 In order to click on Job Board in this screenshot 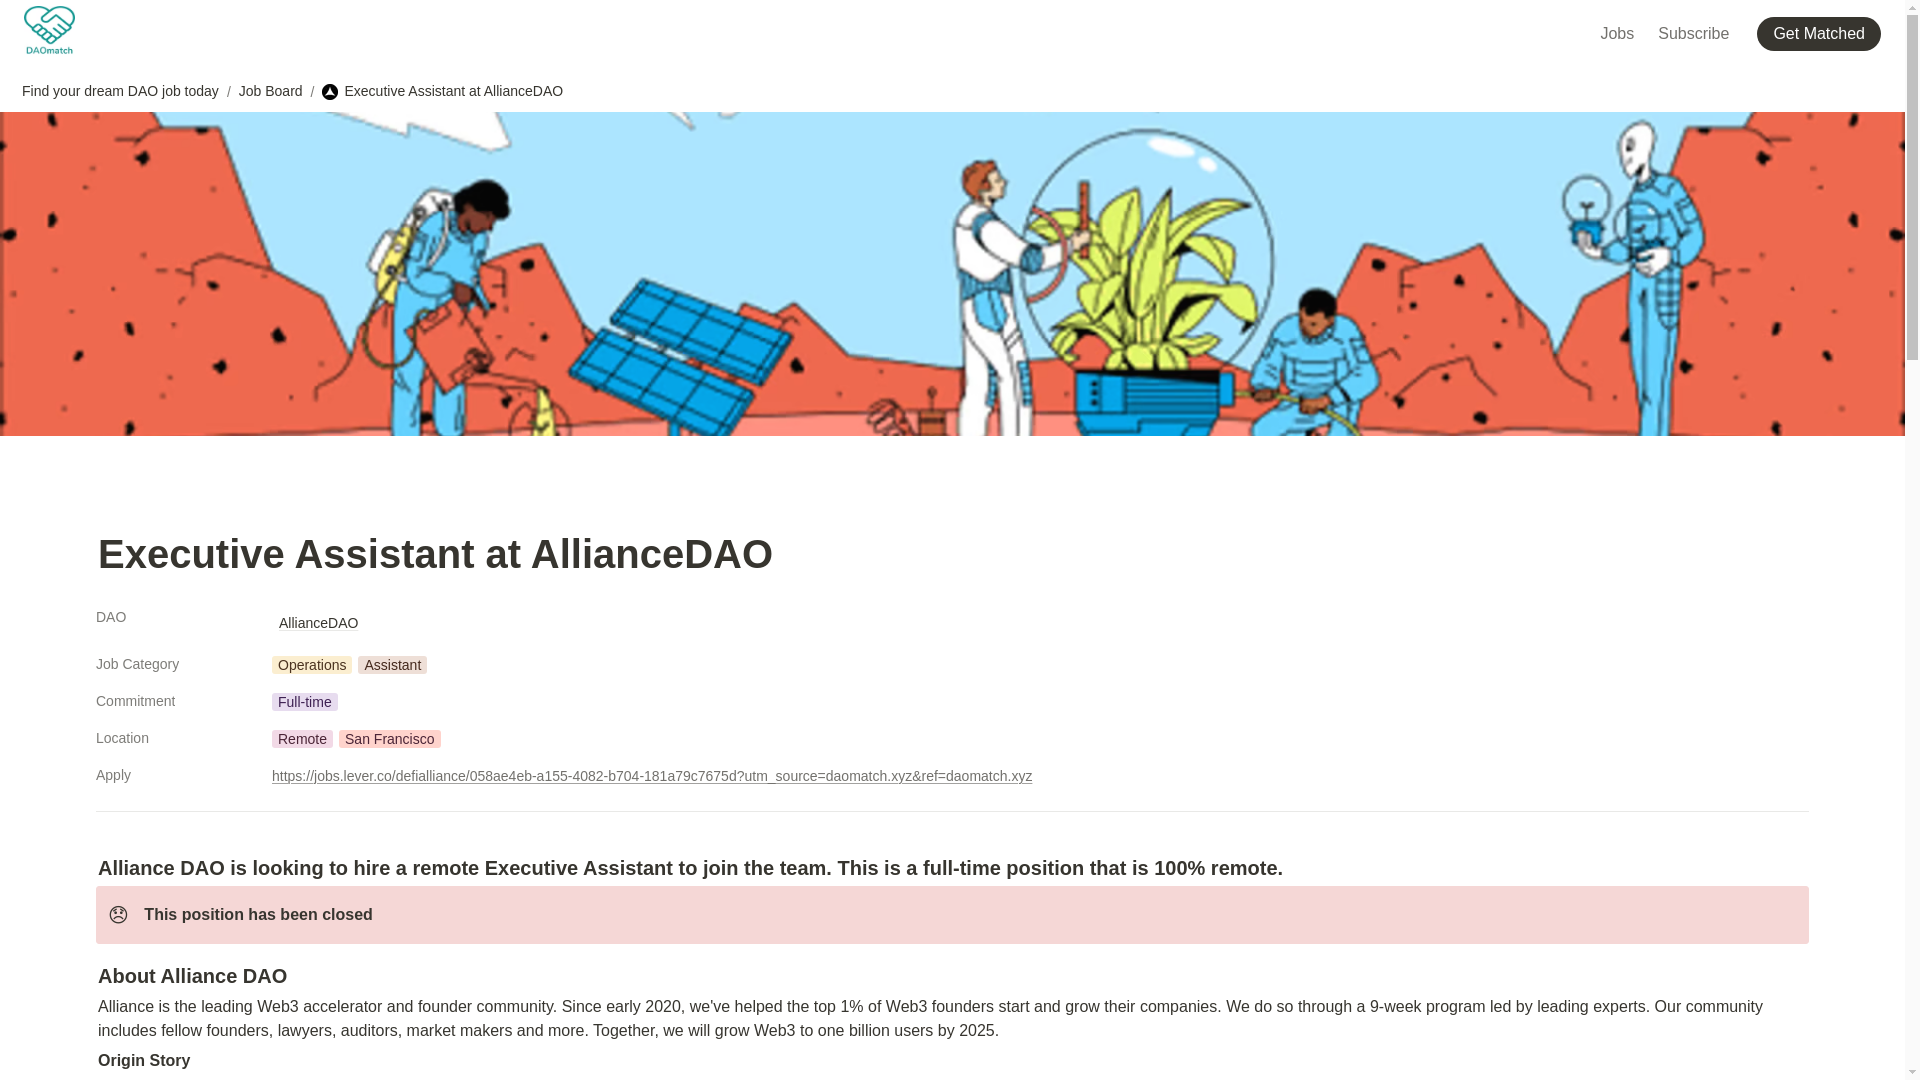, I will do `click(270, 91)`.